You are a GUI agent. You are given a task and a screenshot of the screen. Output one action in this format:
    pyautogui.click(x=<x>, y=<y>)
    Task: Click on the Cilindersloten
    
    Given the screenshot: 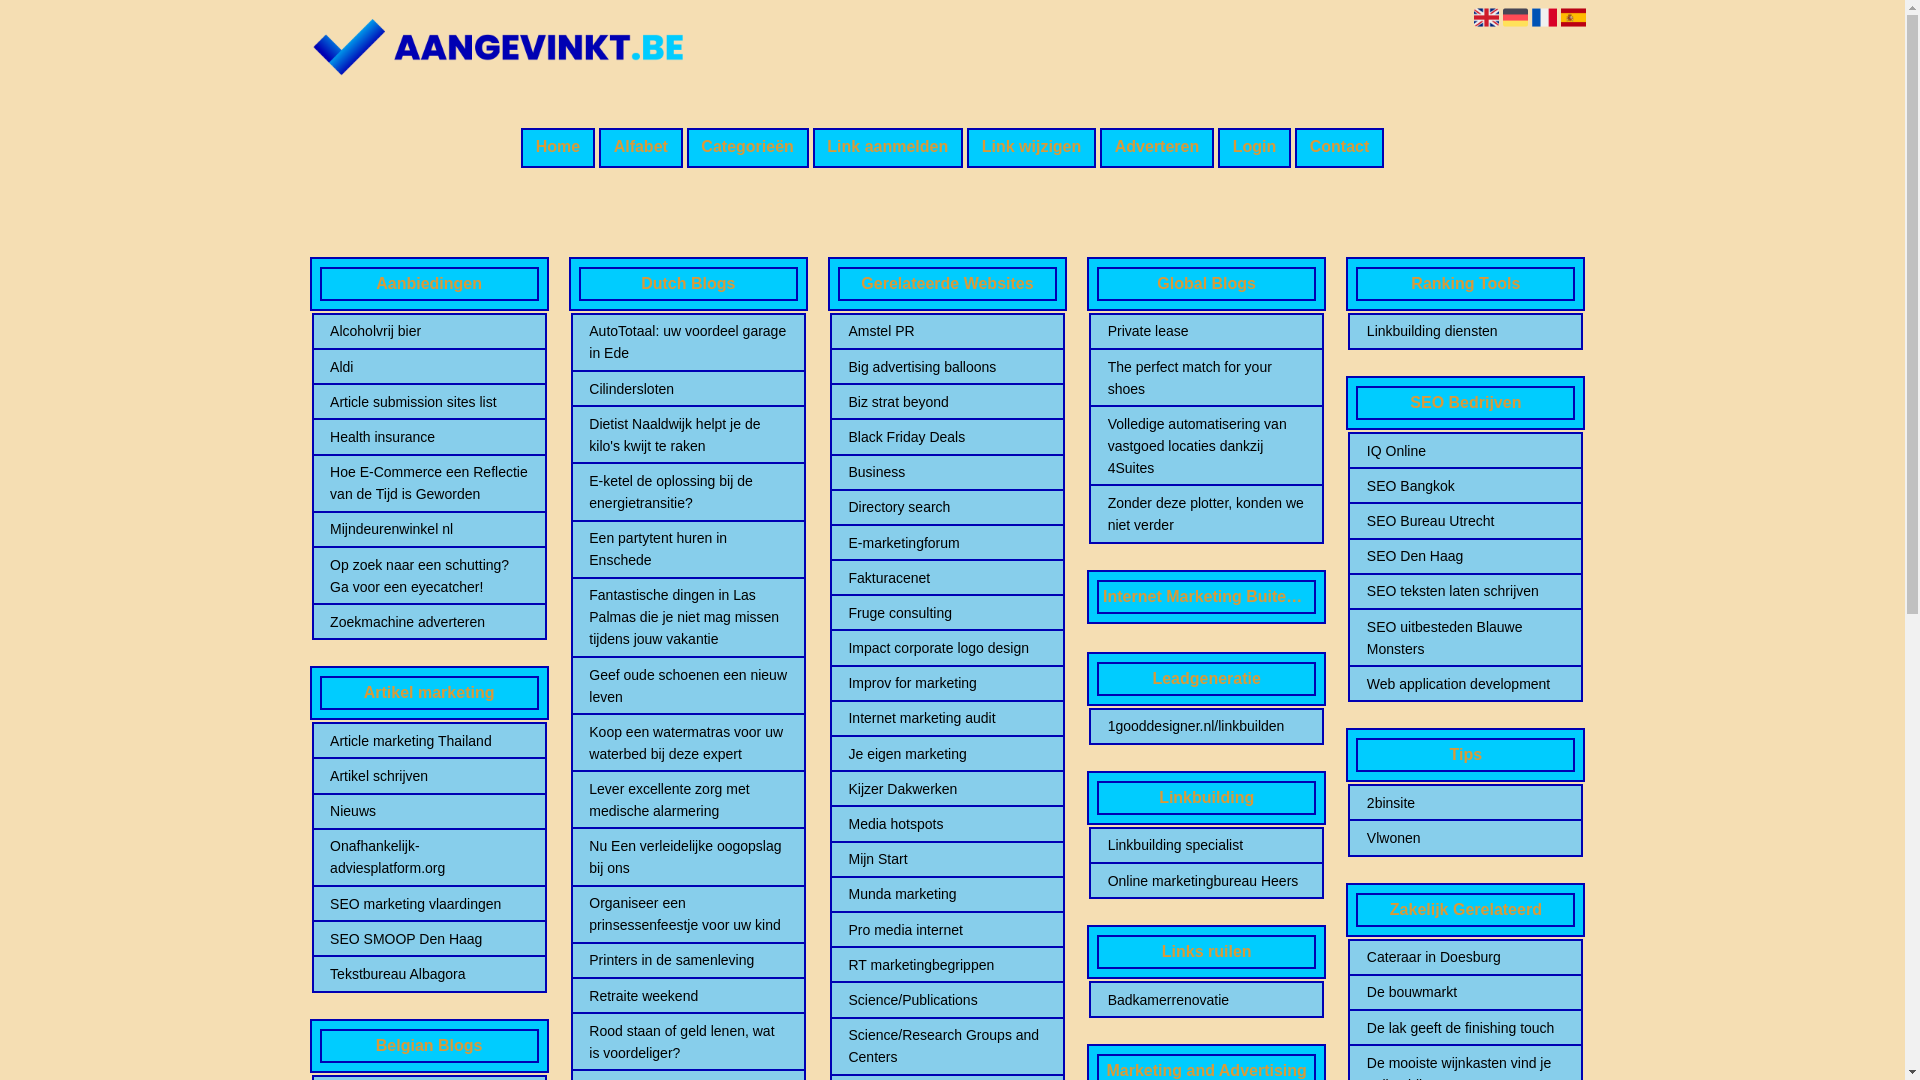 What is the action you would take?
    pyautogui.click(x=688, y=389)
    